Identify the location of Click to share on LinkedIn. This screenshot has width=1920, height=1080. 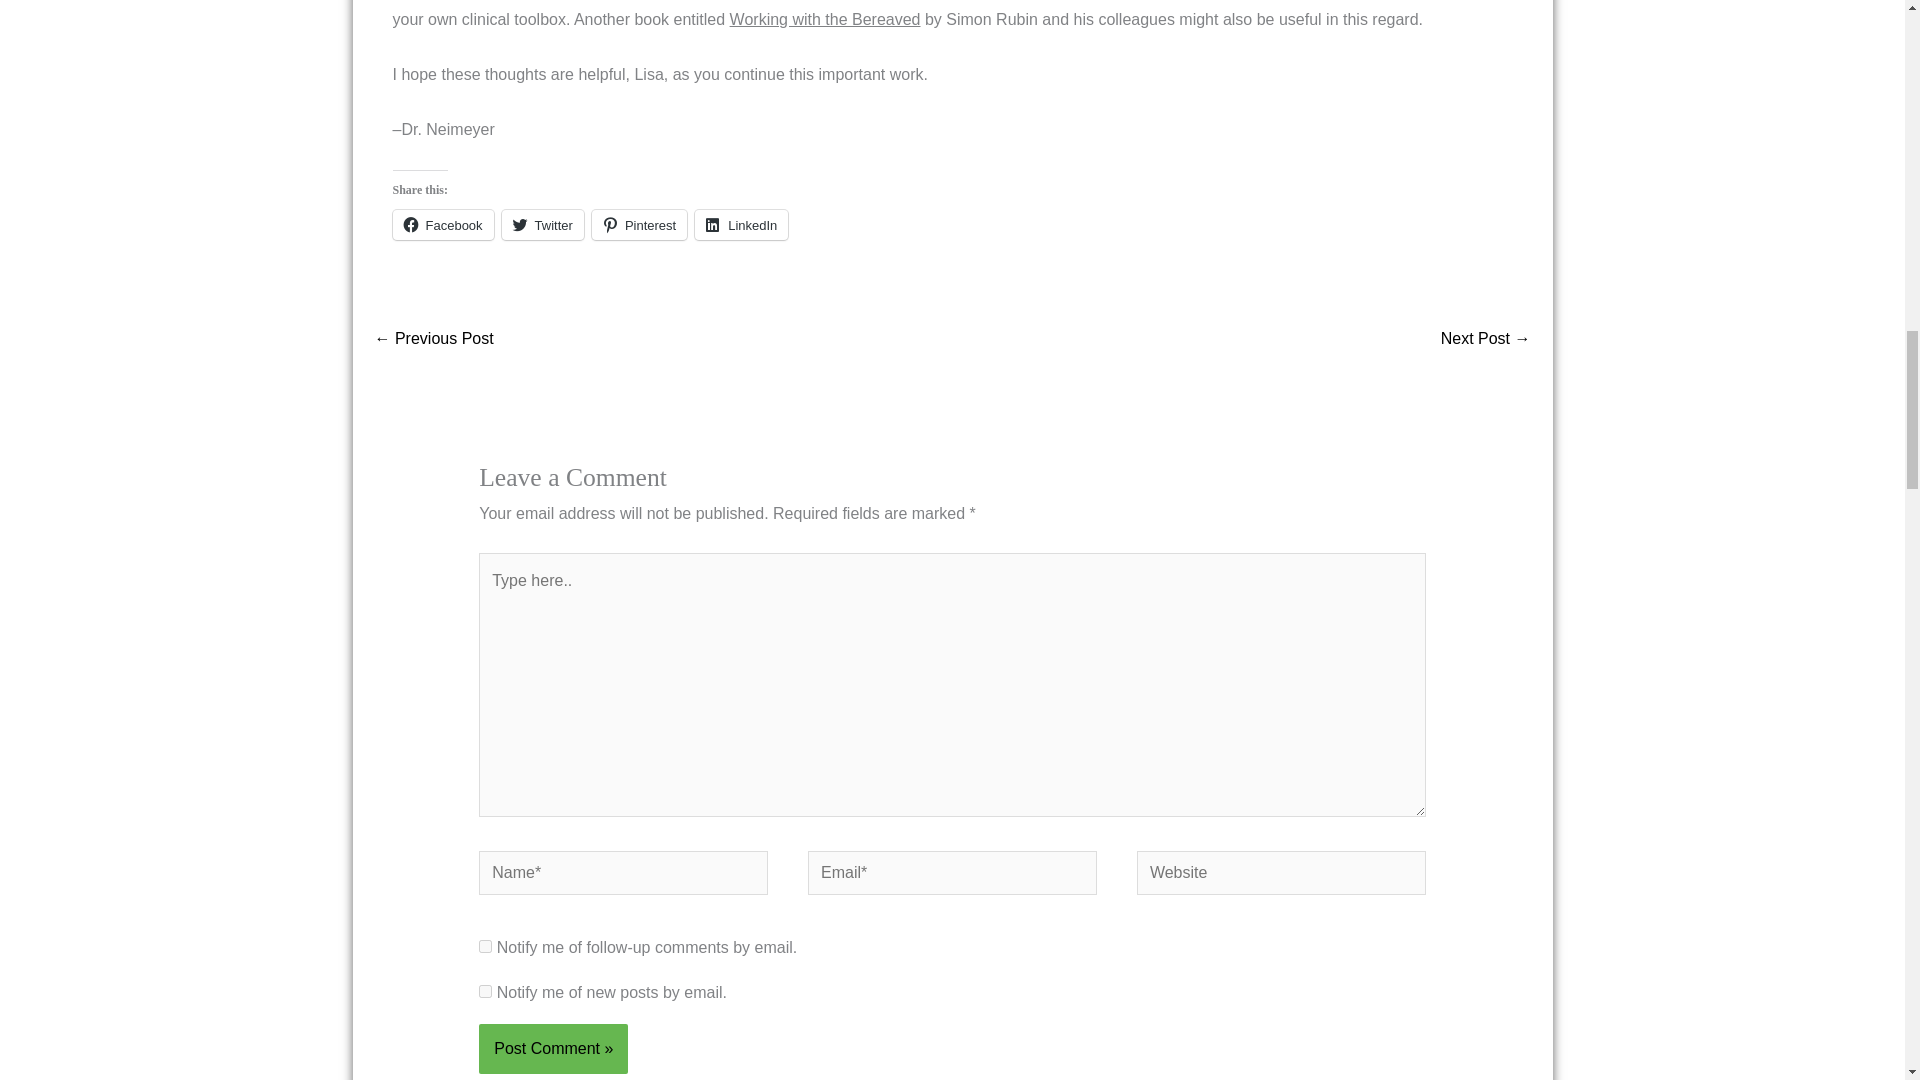
(741, 224).